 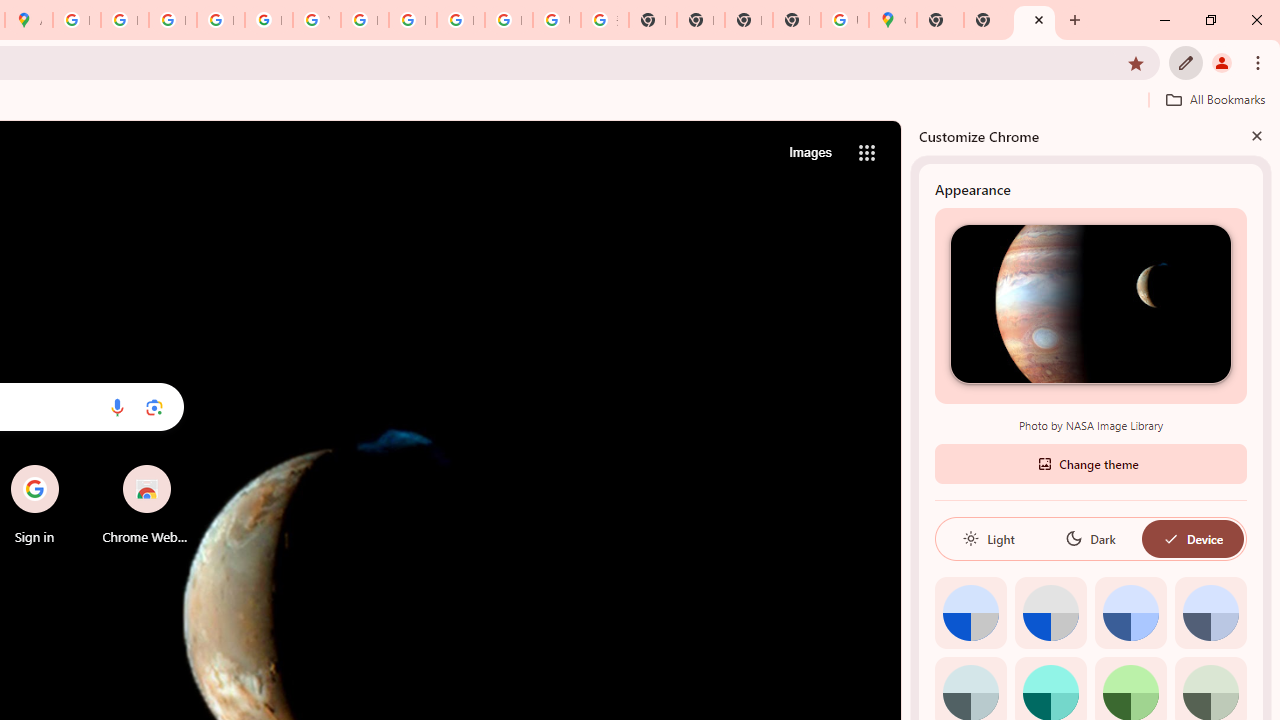 I want to click on Policy Accountability and Transparency - Transparency Center, so click(x=76, y=20).